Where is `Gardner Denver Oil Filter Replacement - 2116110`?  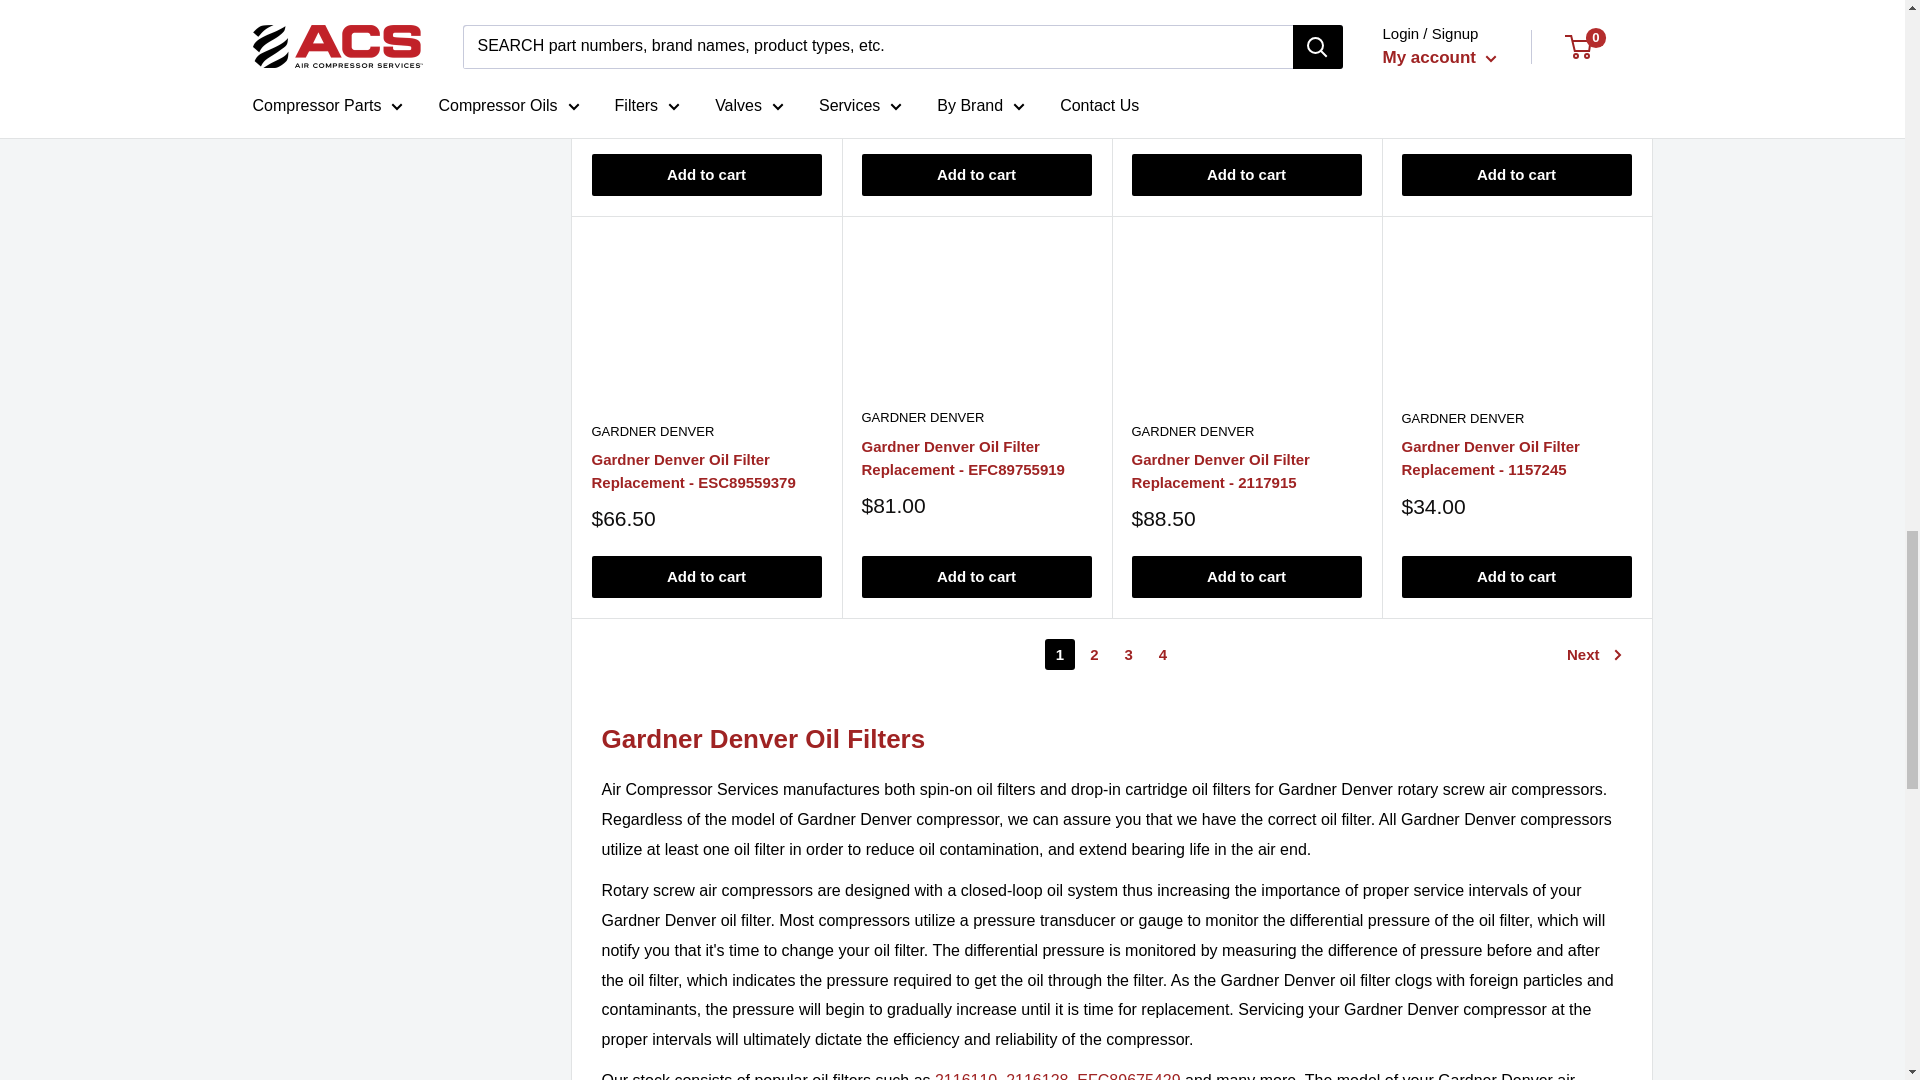 Gardner Denver Oil Filter Replacement - 2116110 is located at coordinates (966, 1076).